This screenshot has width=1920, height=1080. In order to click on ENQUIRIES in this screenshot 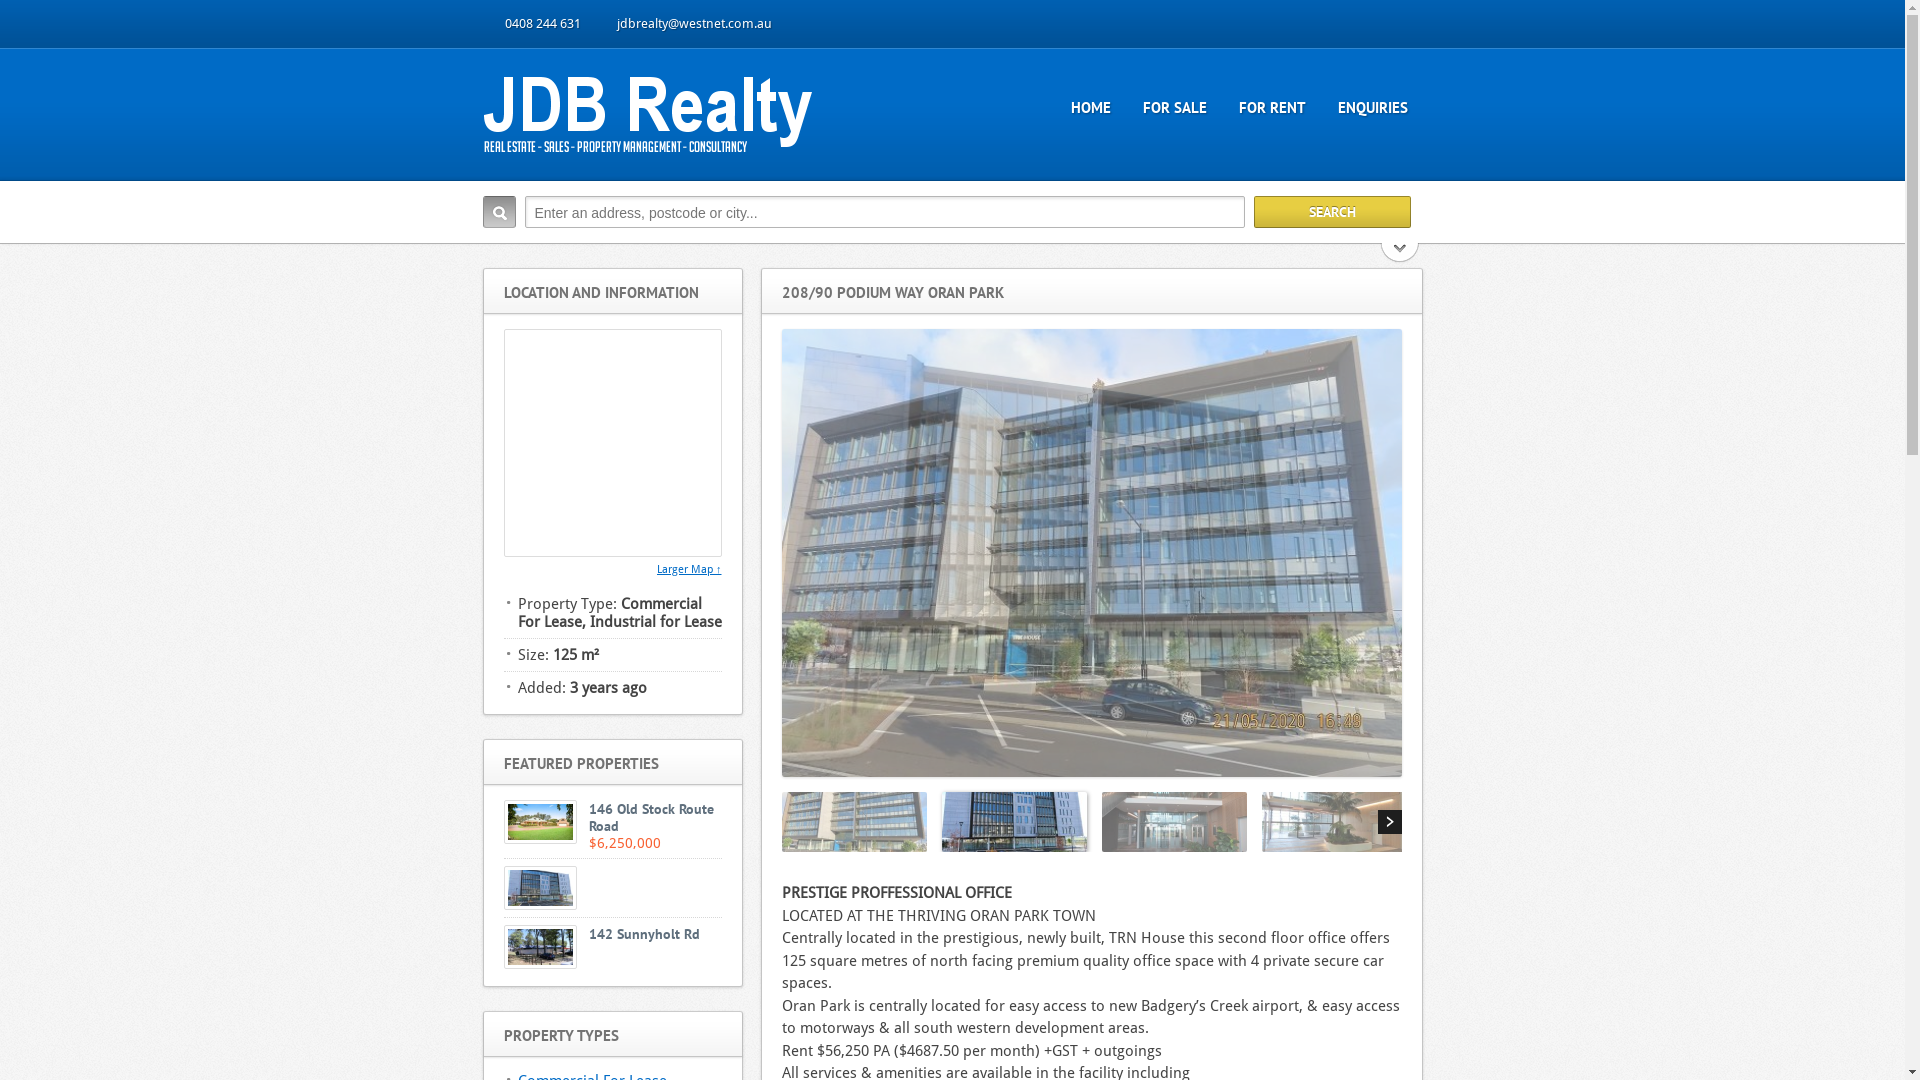, I will do `click(1372, 106)`.